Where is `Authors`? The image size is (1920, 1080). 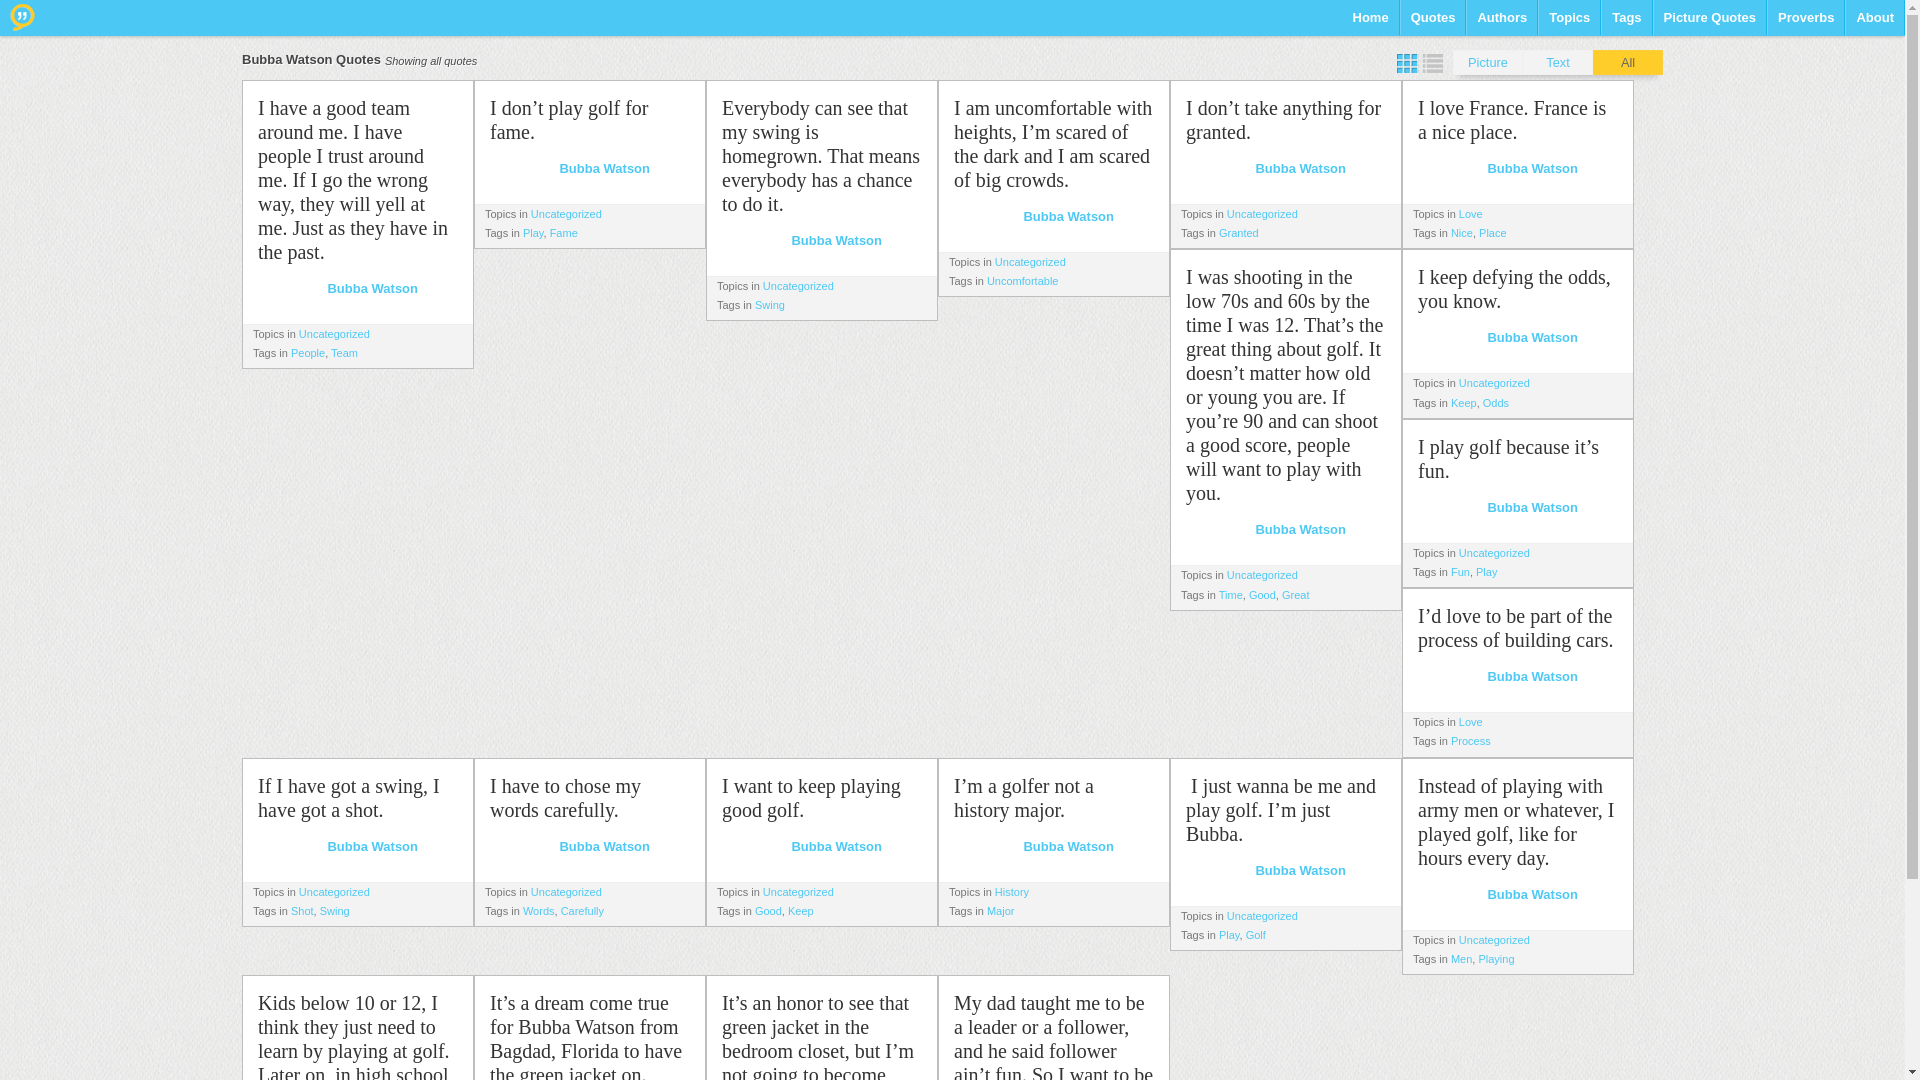 Authors is located at coordinates (1501, 24).